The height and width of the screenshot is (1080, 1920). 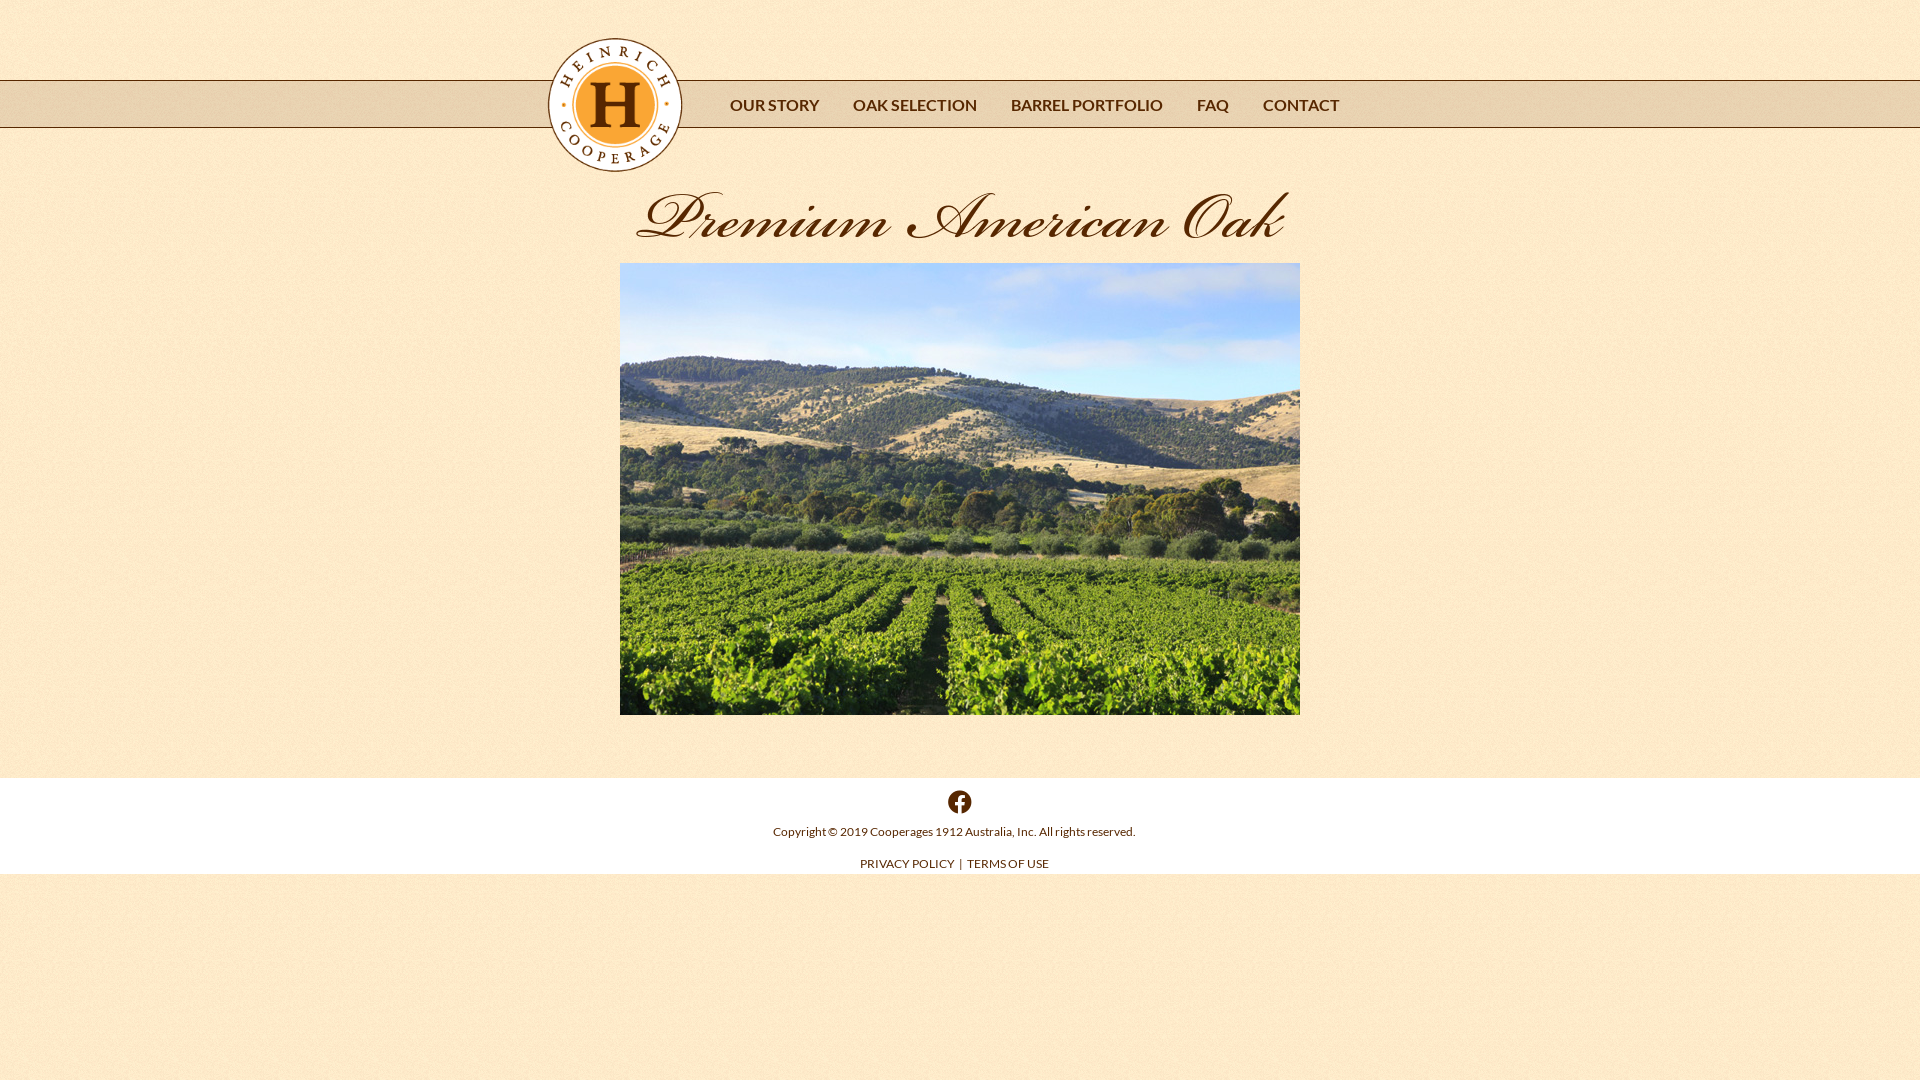 I want to click on CONTACT, so click(x=1302, y=105).